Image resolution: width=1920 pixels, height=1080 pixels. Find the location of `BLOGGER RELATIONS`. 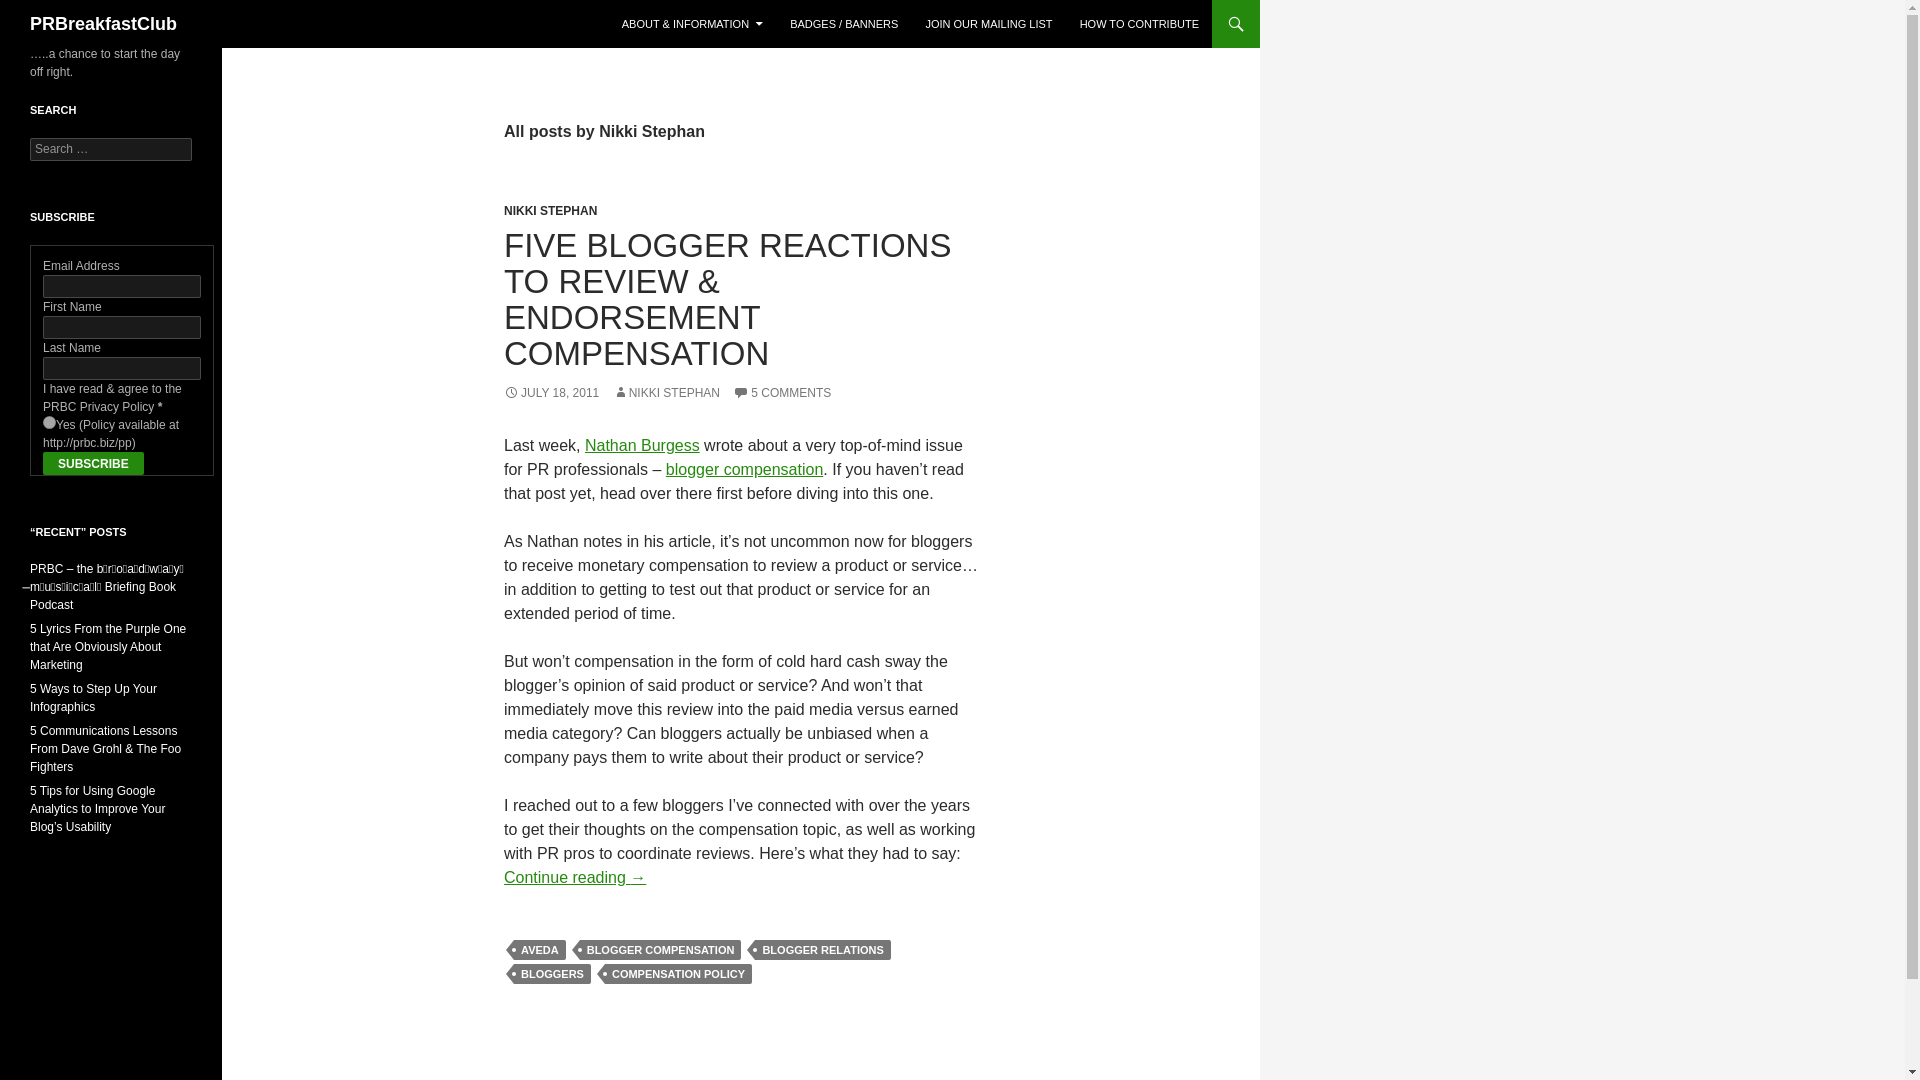

BLOGGER RELATIONS is located at coordinates (822, 950).